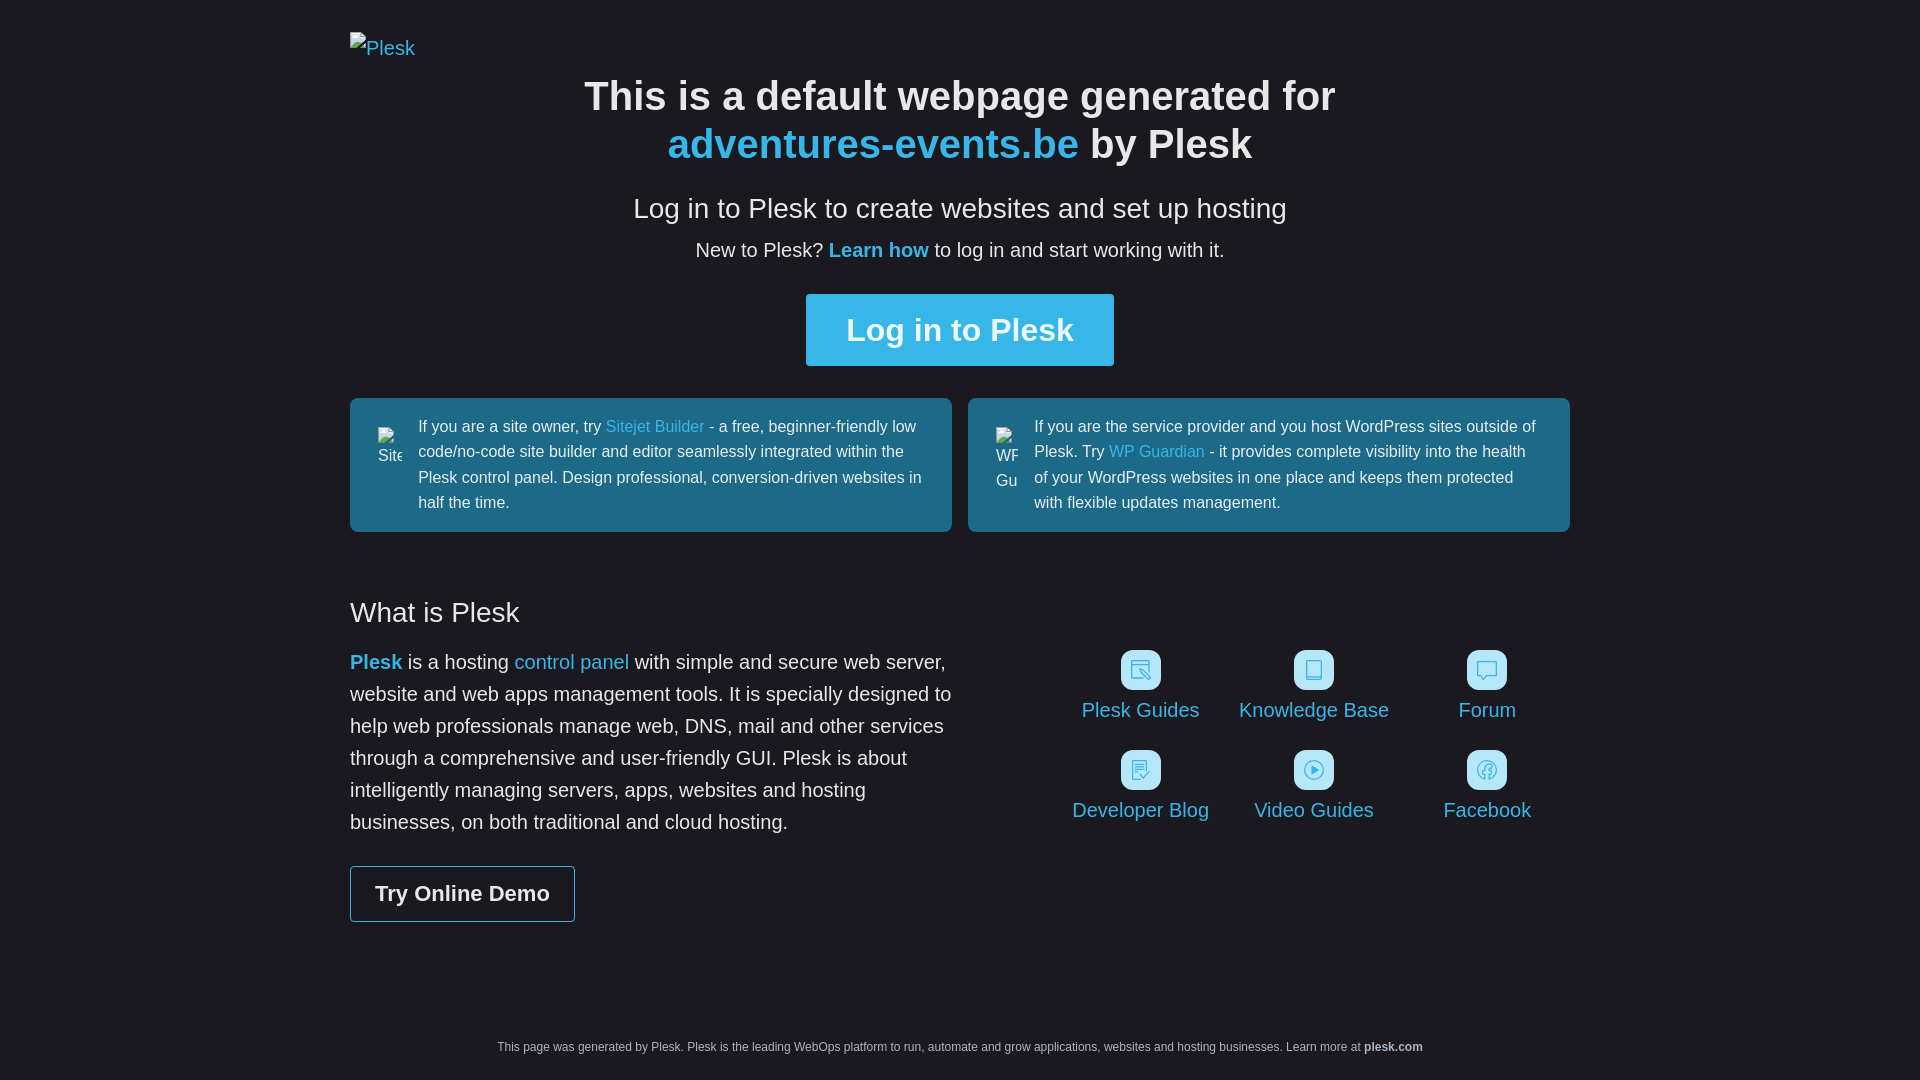  Describe the element at coordinates (1140, 786) in the screenshot. I see `Developer Blog` at that location.